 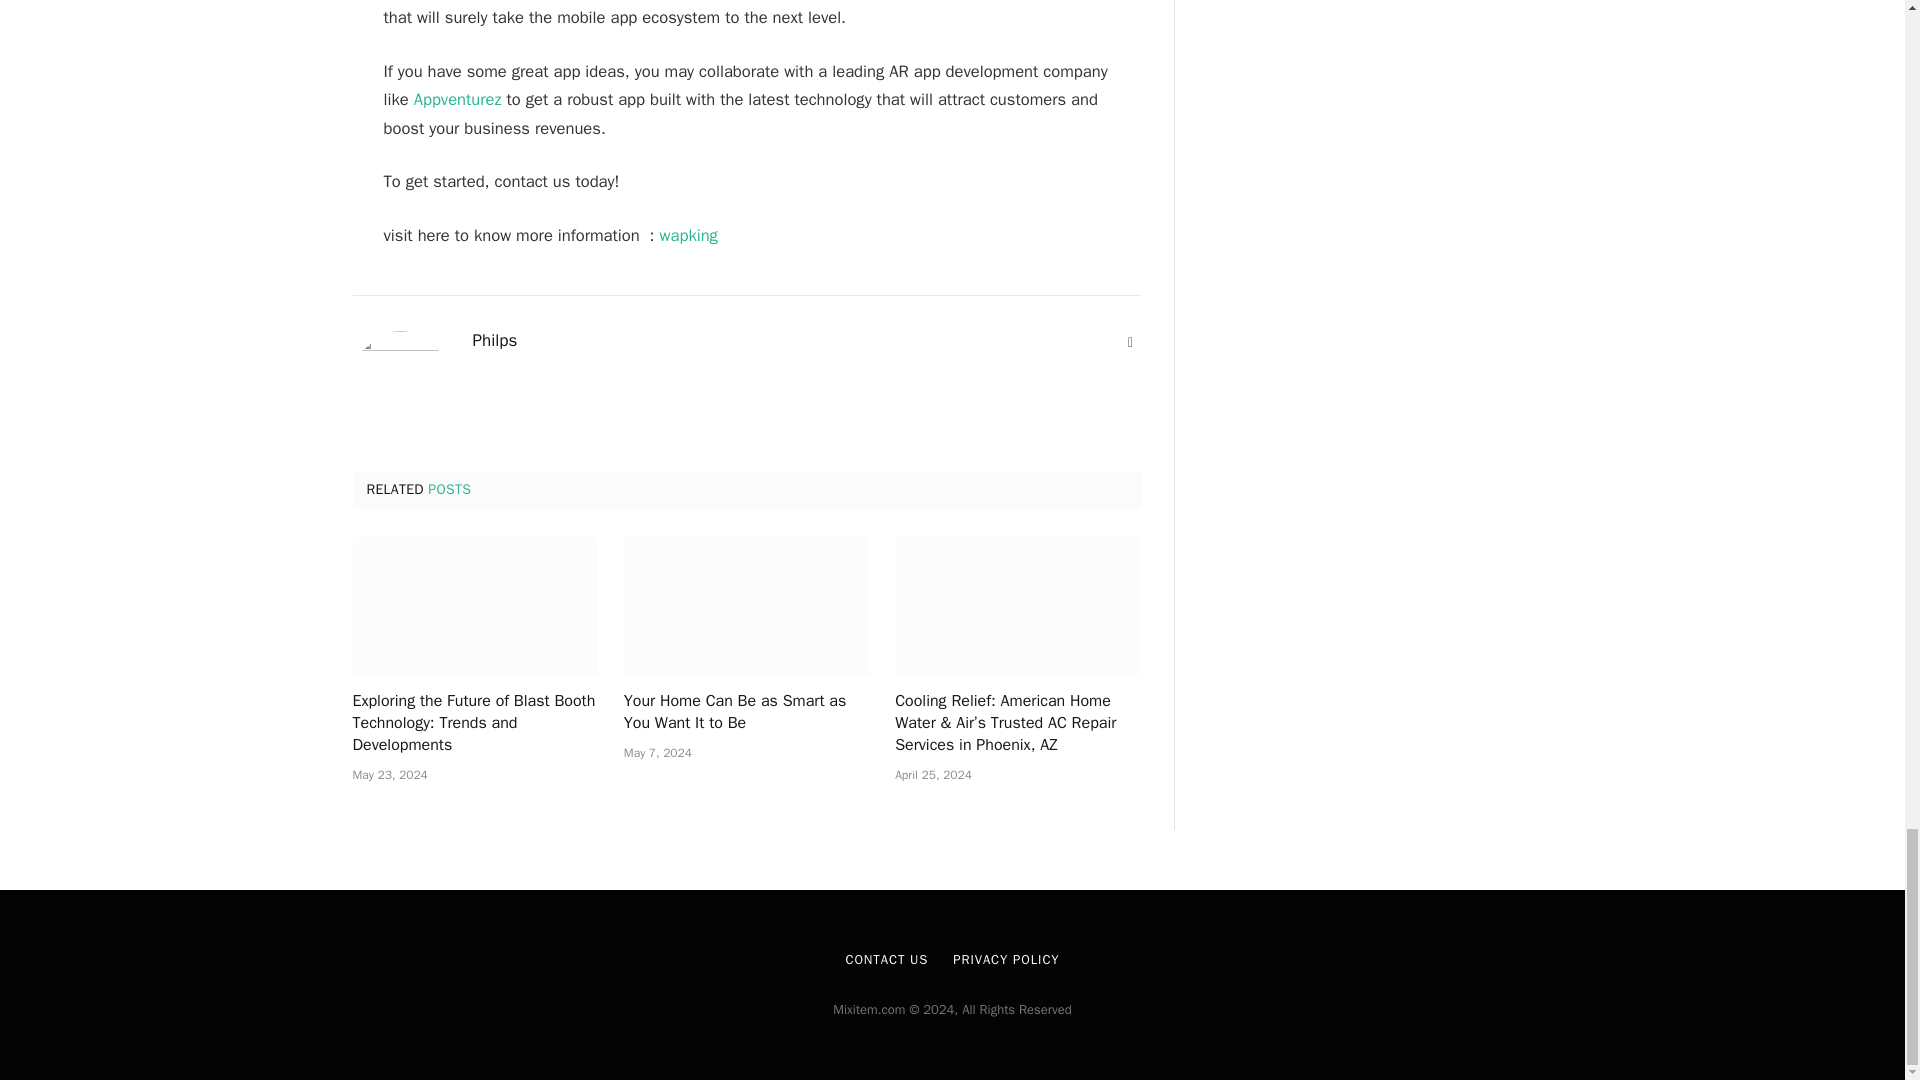 What do you see at coordinates (494, 340) in the screenshot?
I see `Philps` at bounding box center [494, 340].